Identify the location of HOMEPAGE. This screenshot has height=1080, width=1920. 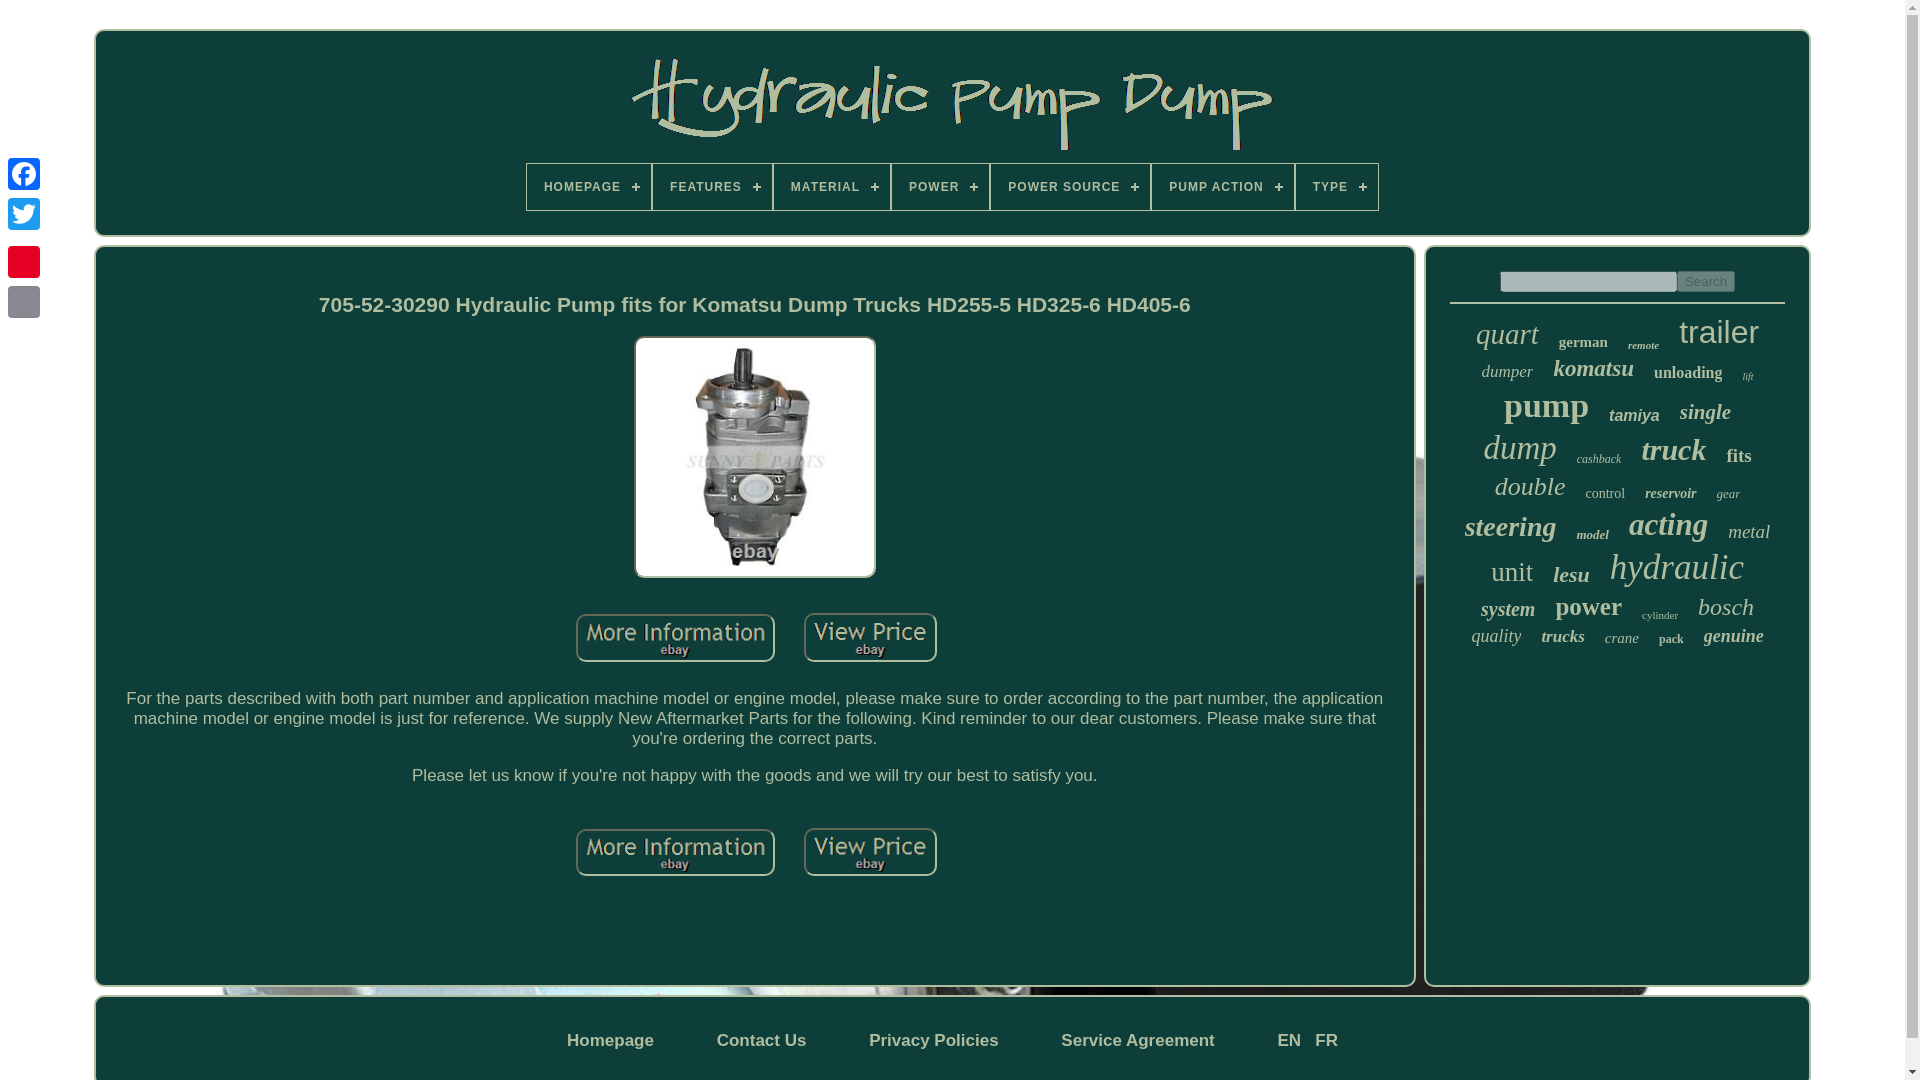
(588, 186).